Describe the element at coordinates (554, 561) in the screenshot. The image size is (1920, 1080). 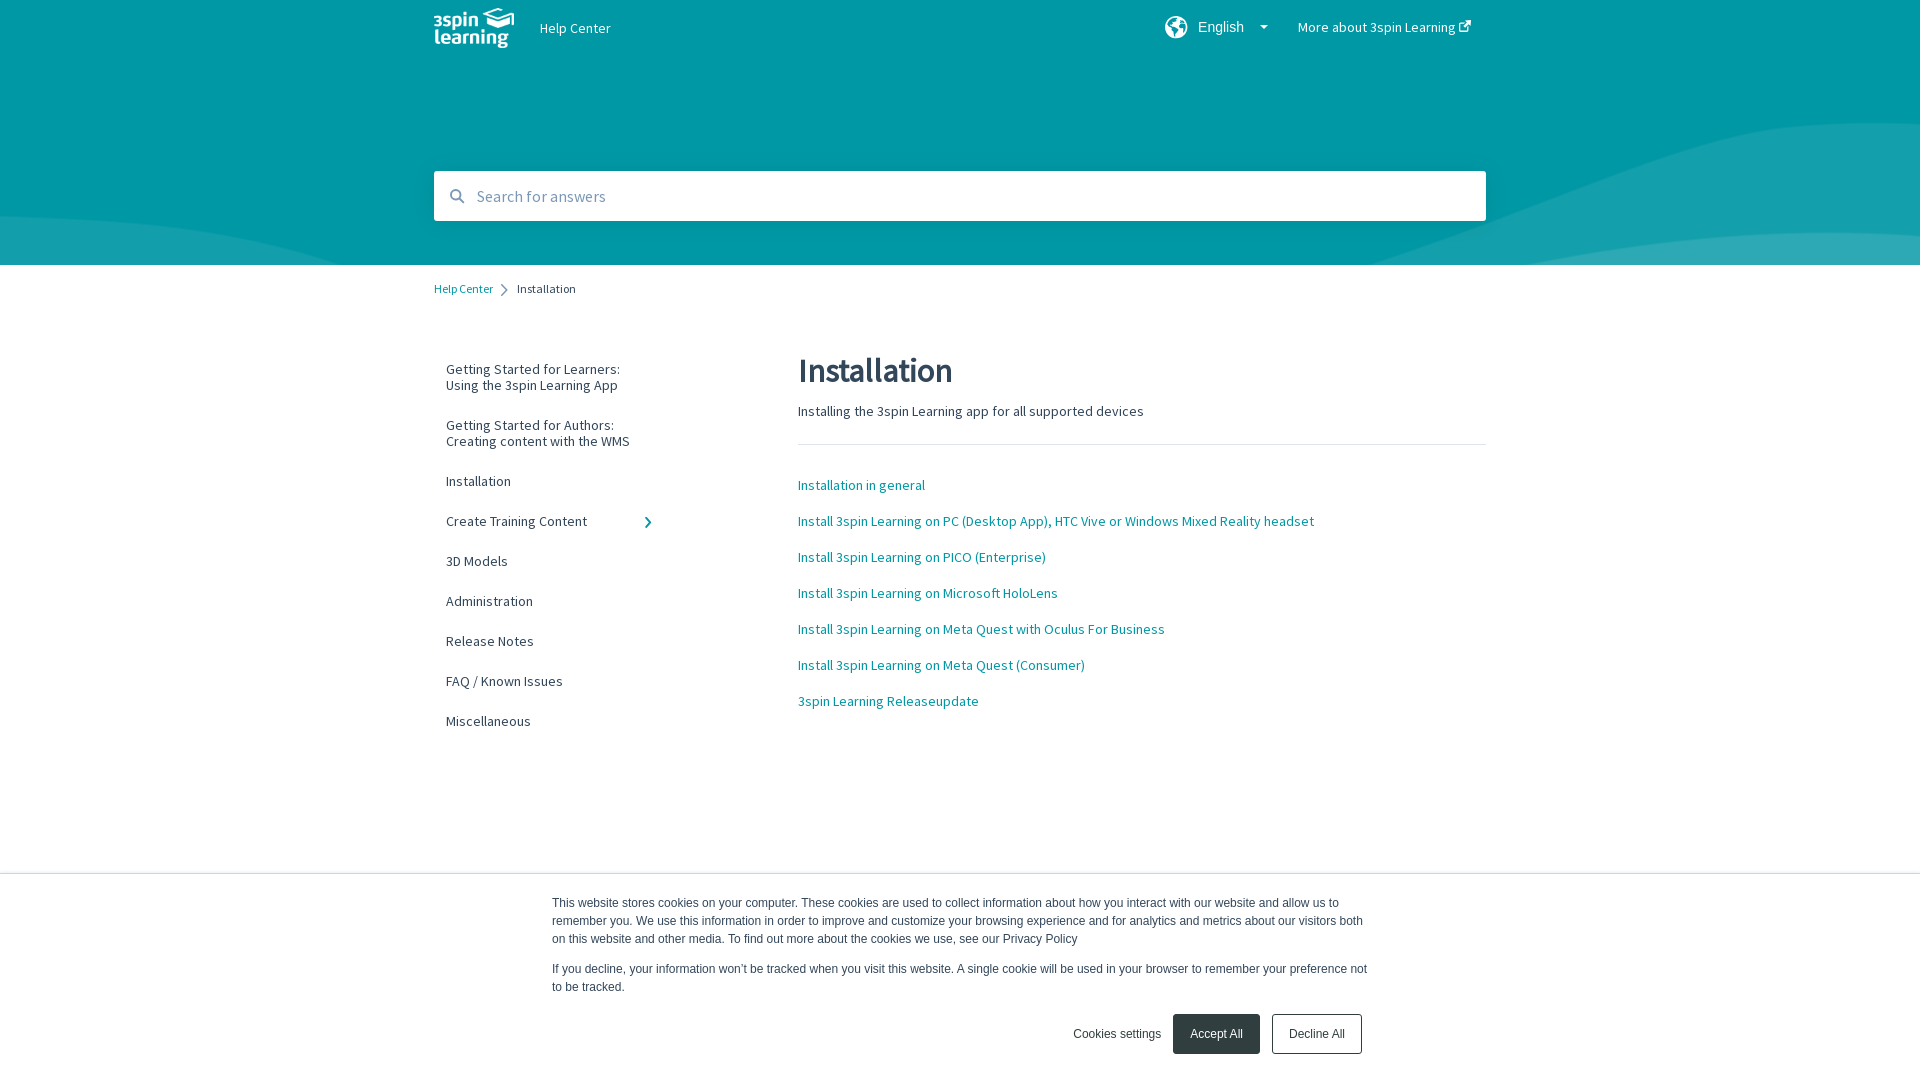
I see `3D Models` at that location.